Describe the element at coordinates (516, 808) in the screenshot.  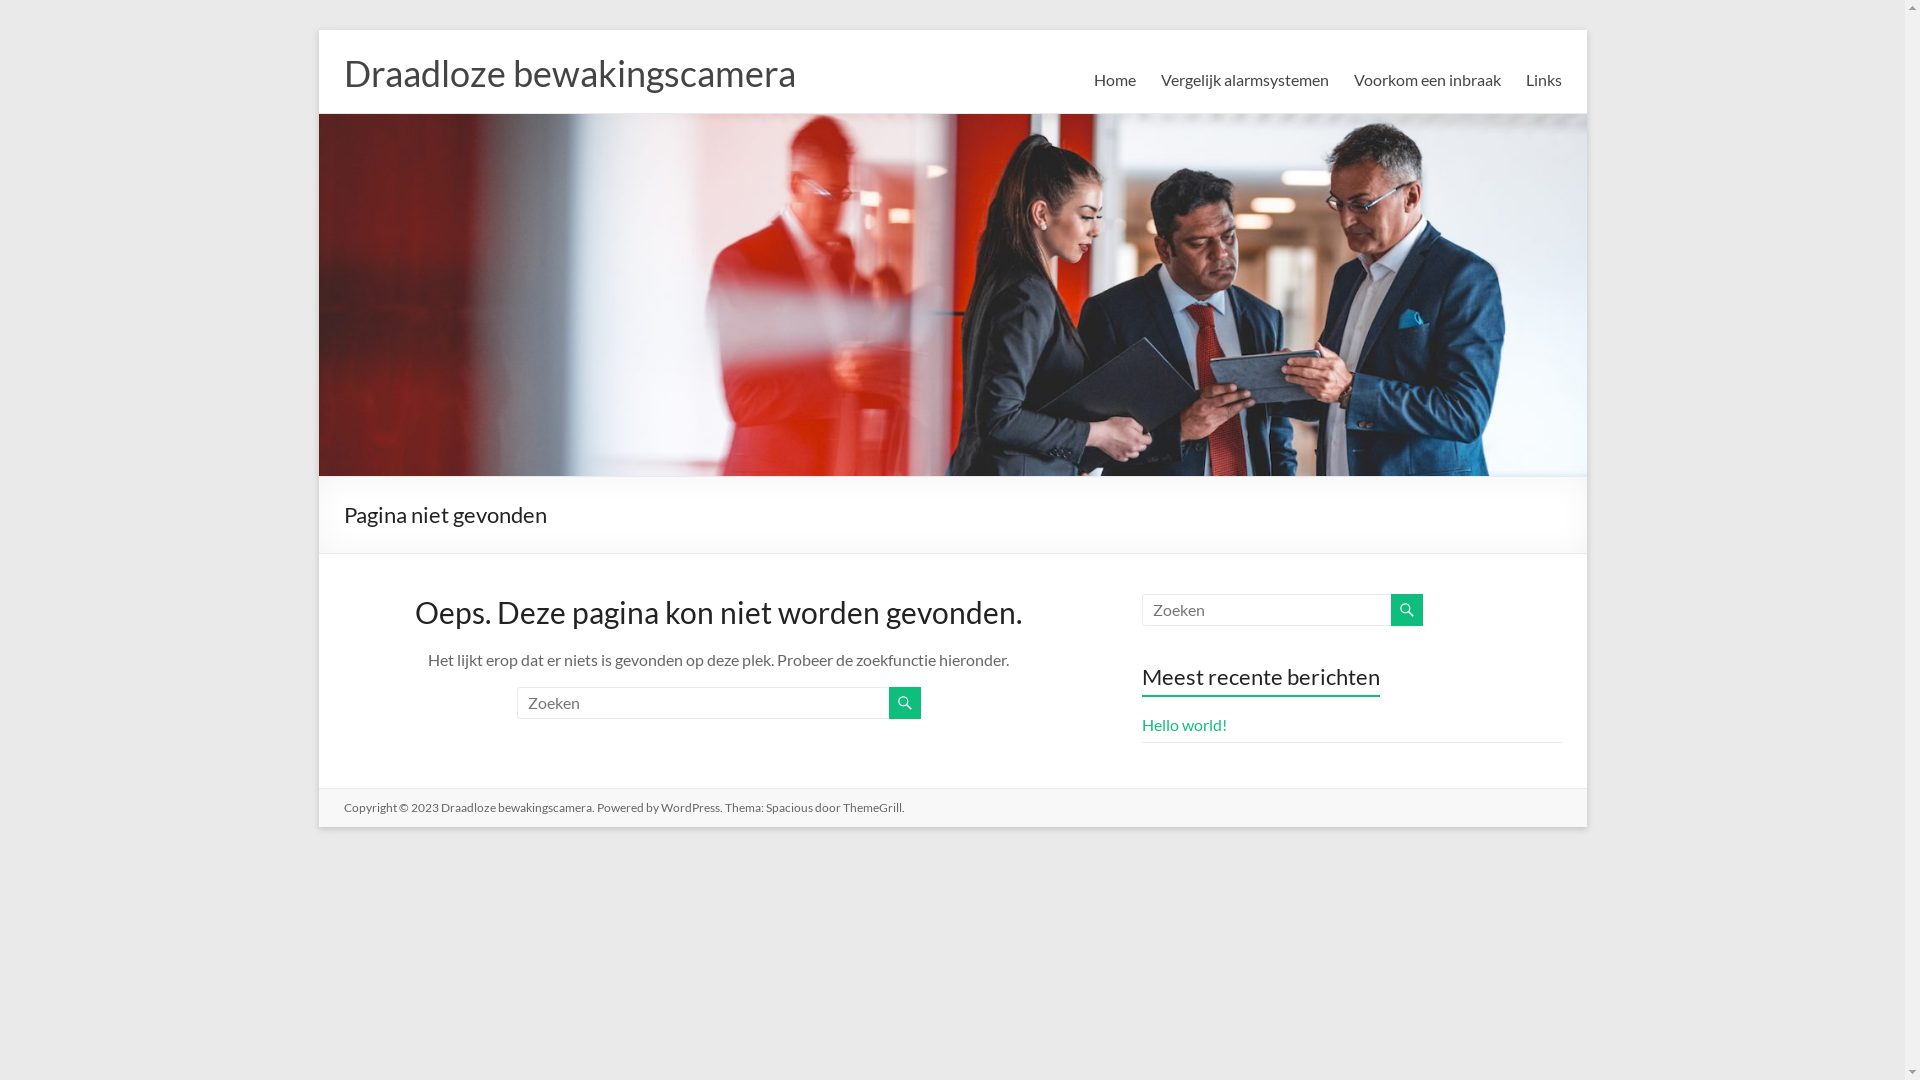
I see `Draadloze bewakingscamera` at that location.